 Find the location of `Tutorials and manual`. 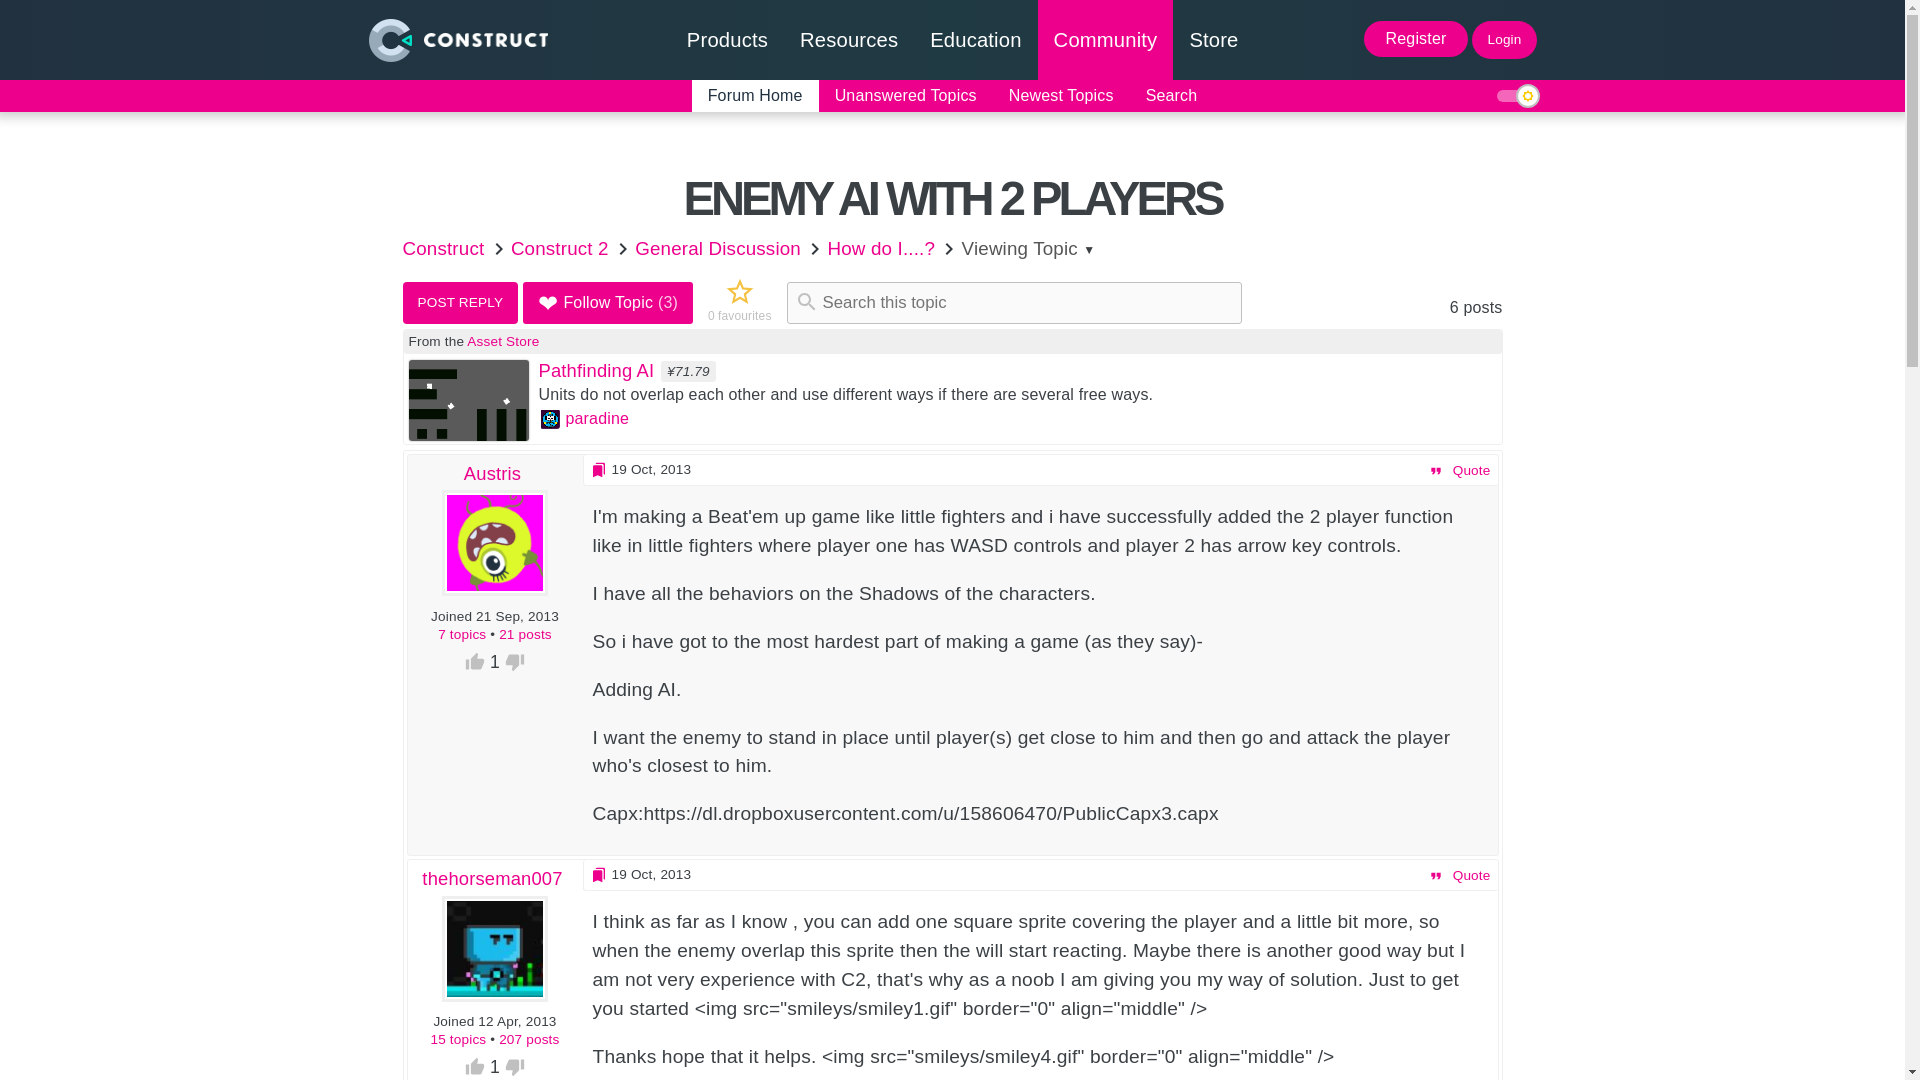

Tutorials and manual is located at coordinates (848, 40).